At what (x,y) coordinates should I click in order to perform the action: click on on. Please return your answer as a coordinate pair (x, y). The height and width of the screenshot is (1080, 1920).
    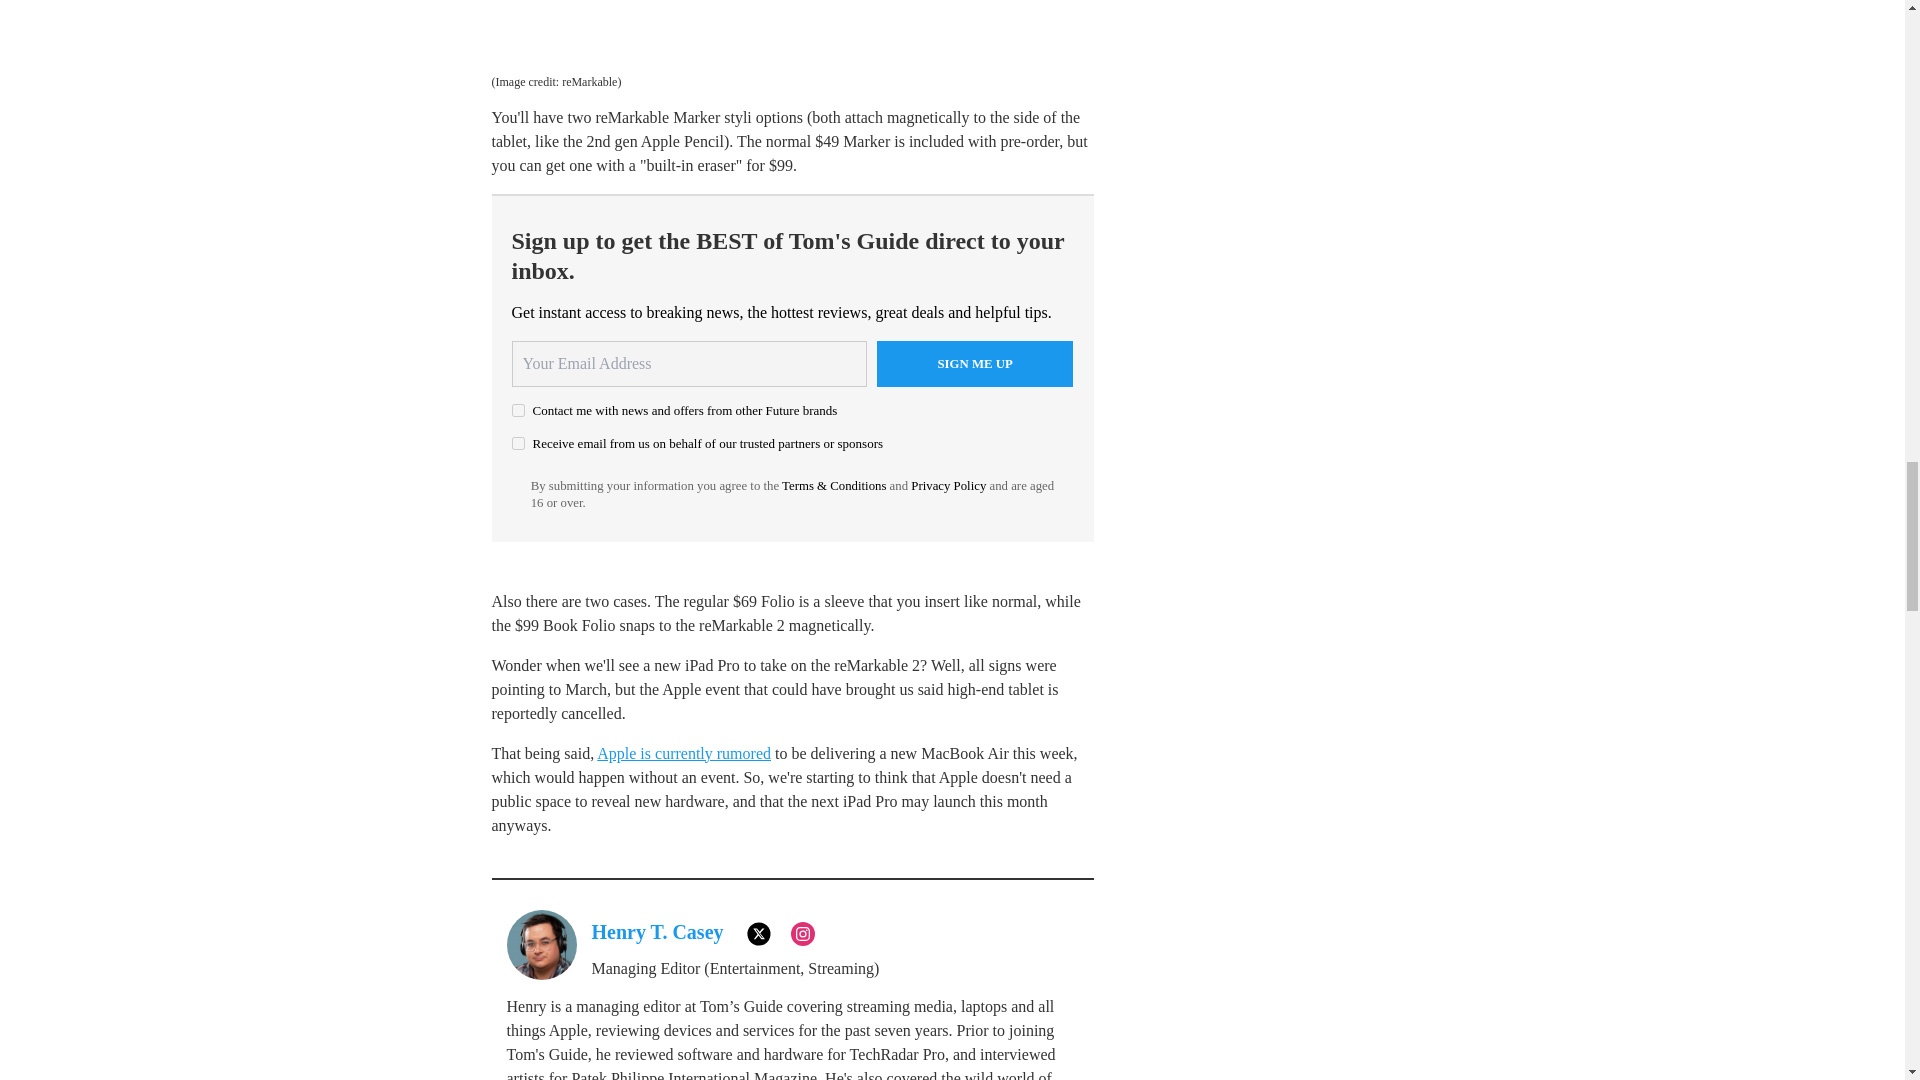
    Looking at the image, I should click on (518, 410).